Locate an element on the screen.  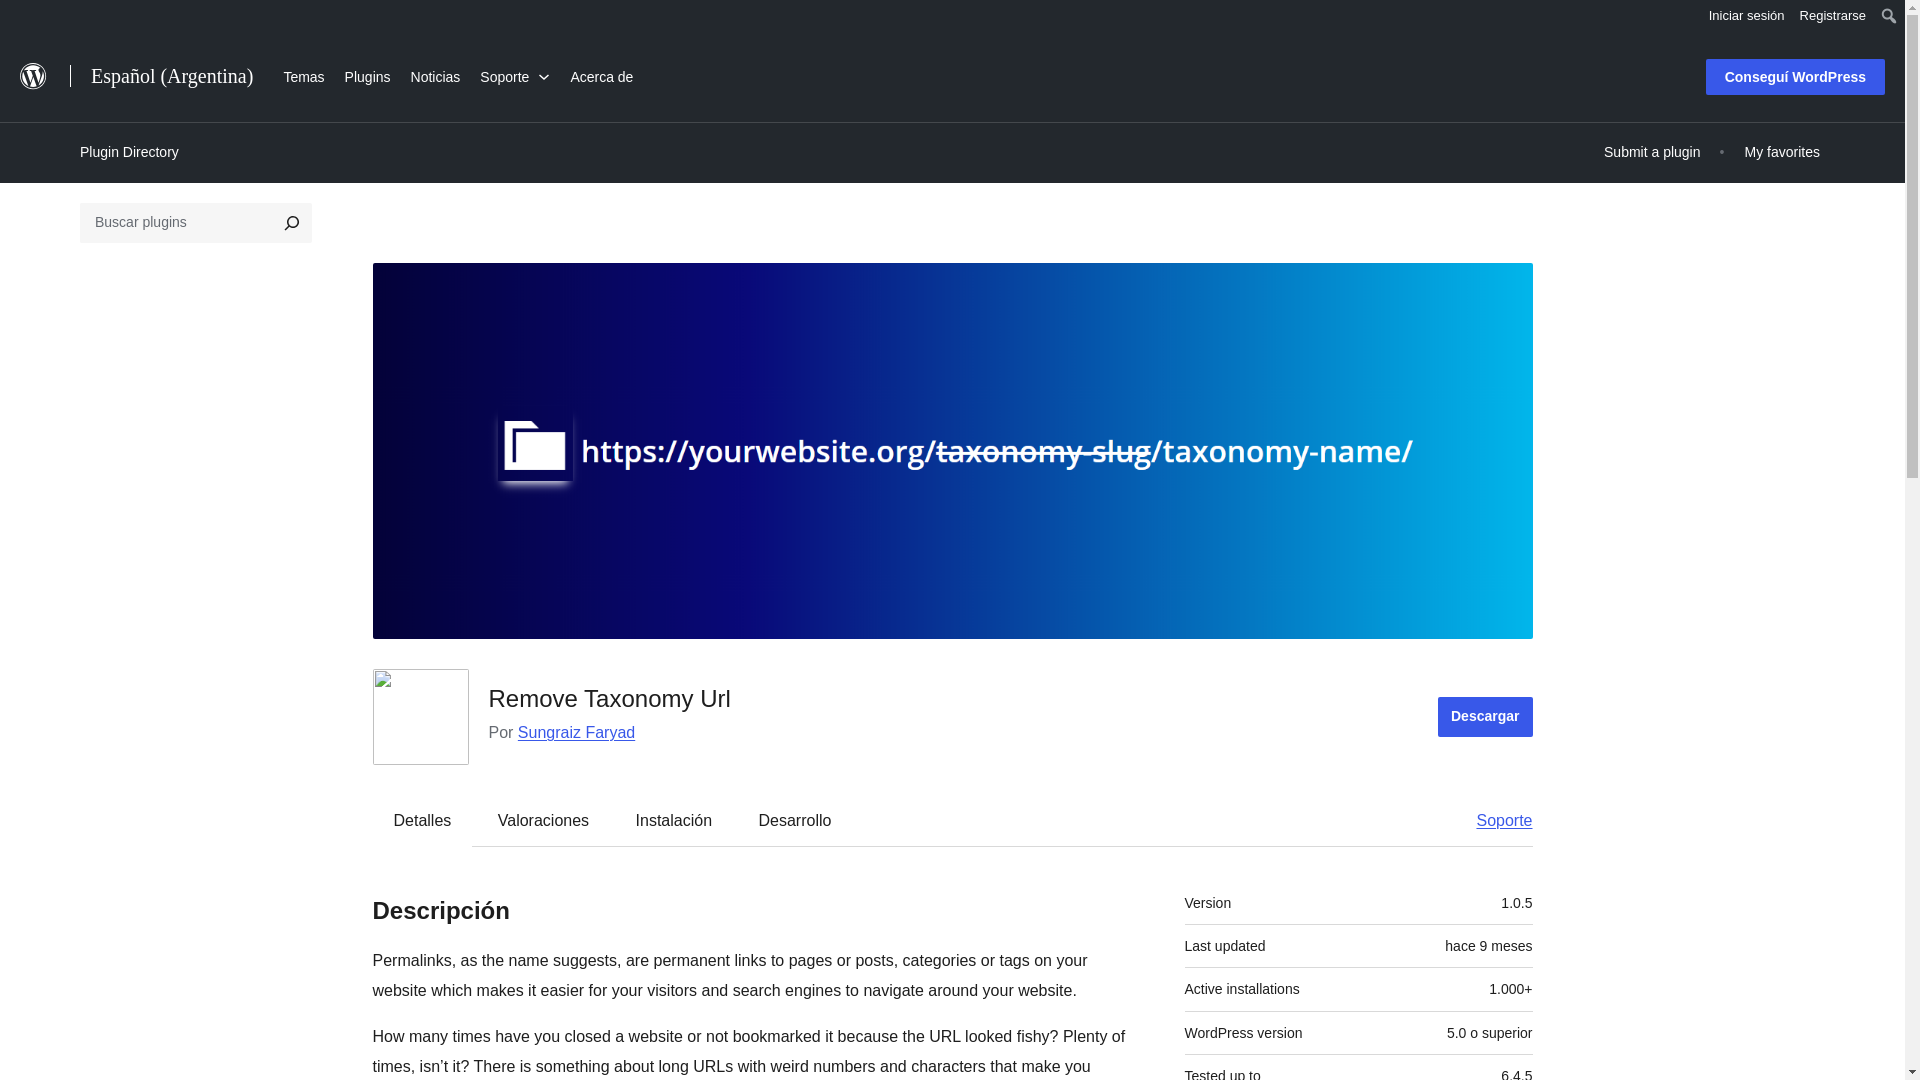
Soporte is located at coordinates (1494, 820).